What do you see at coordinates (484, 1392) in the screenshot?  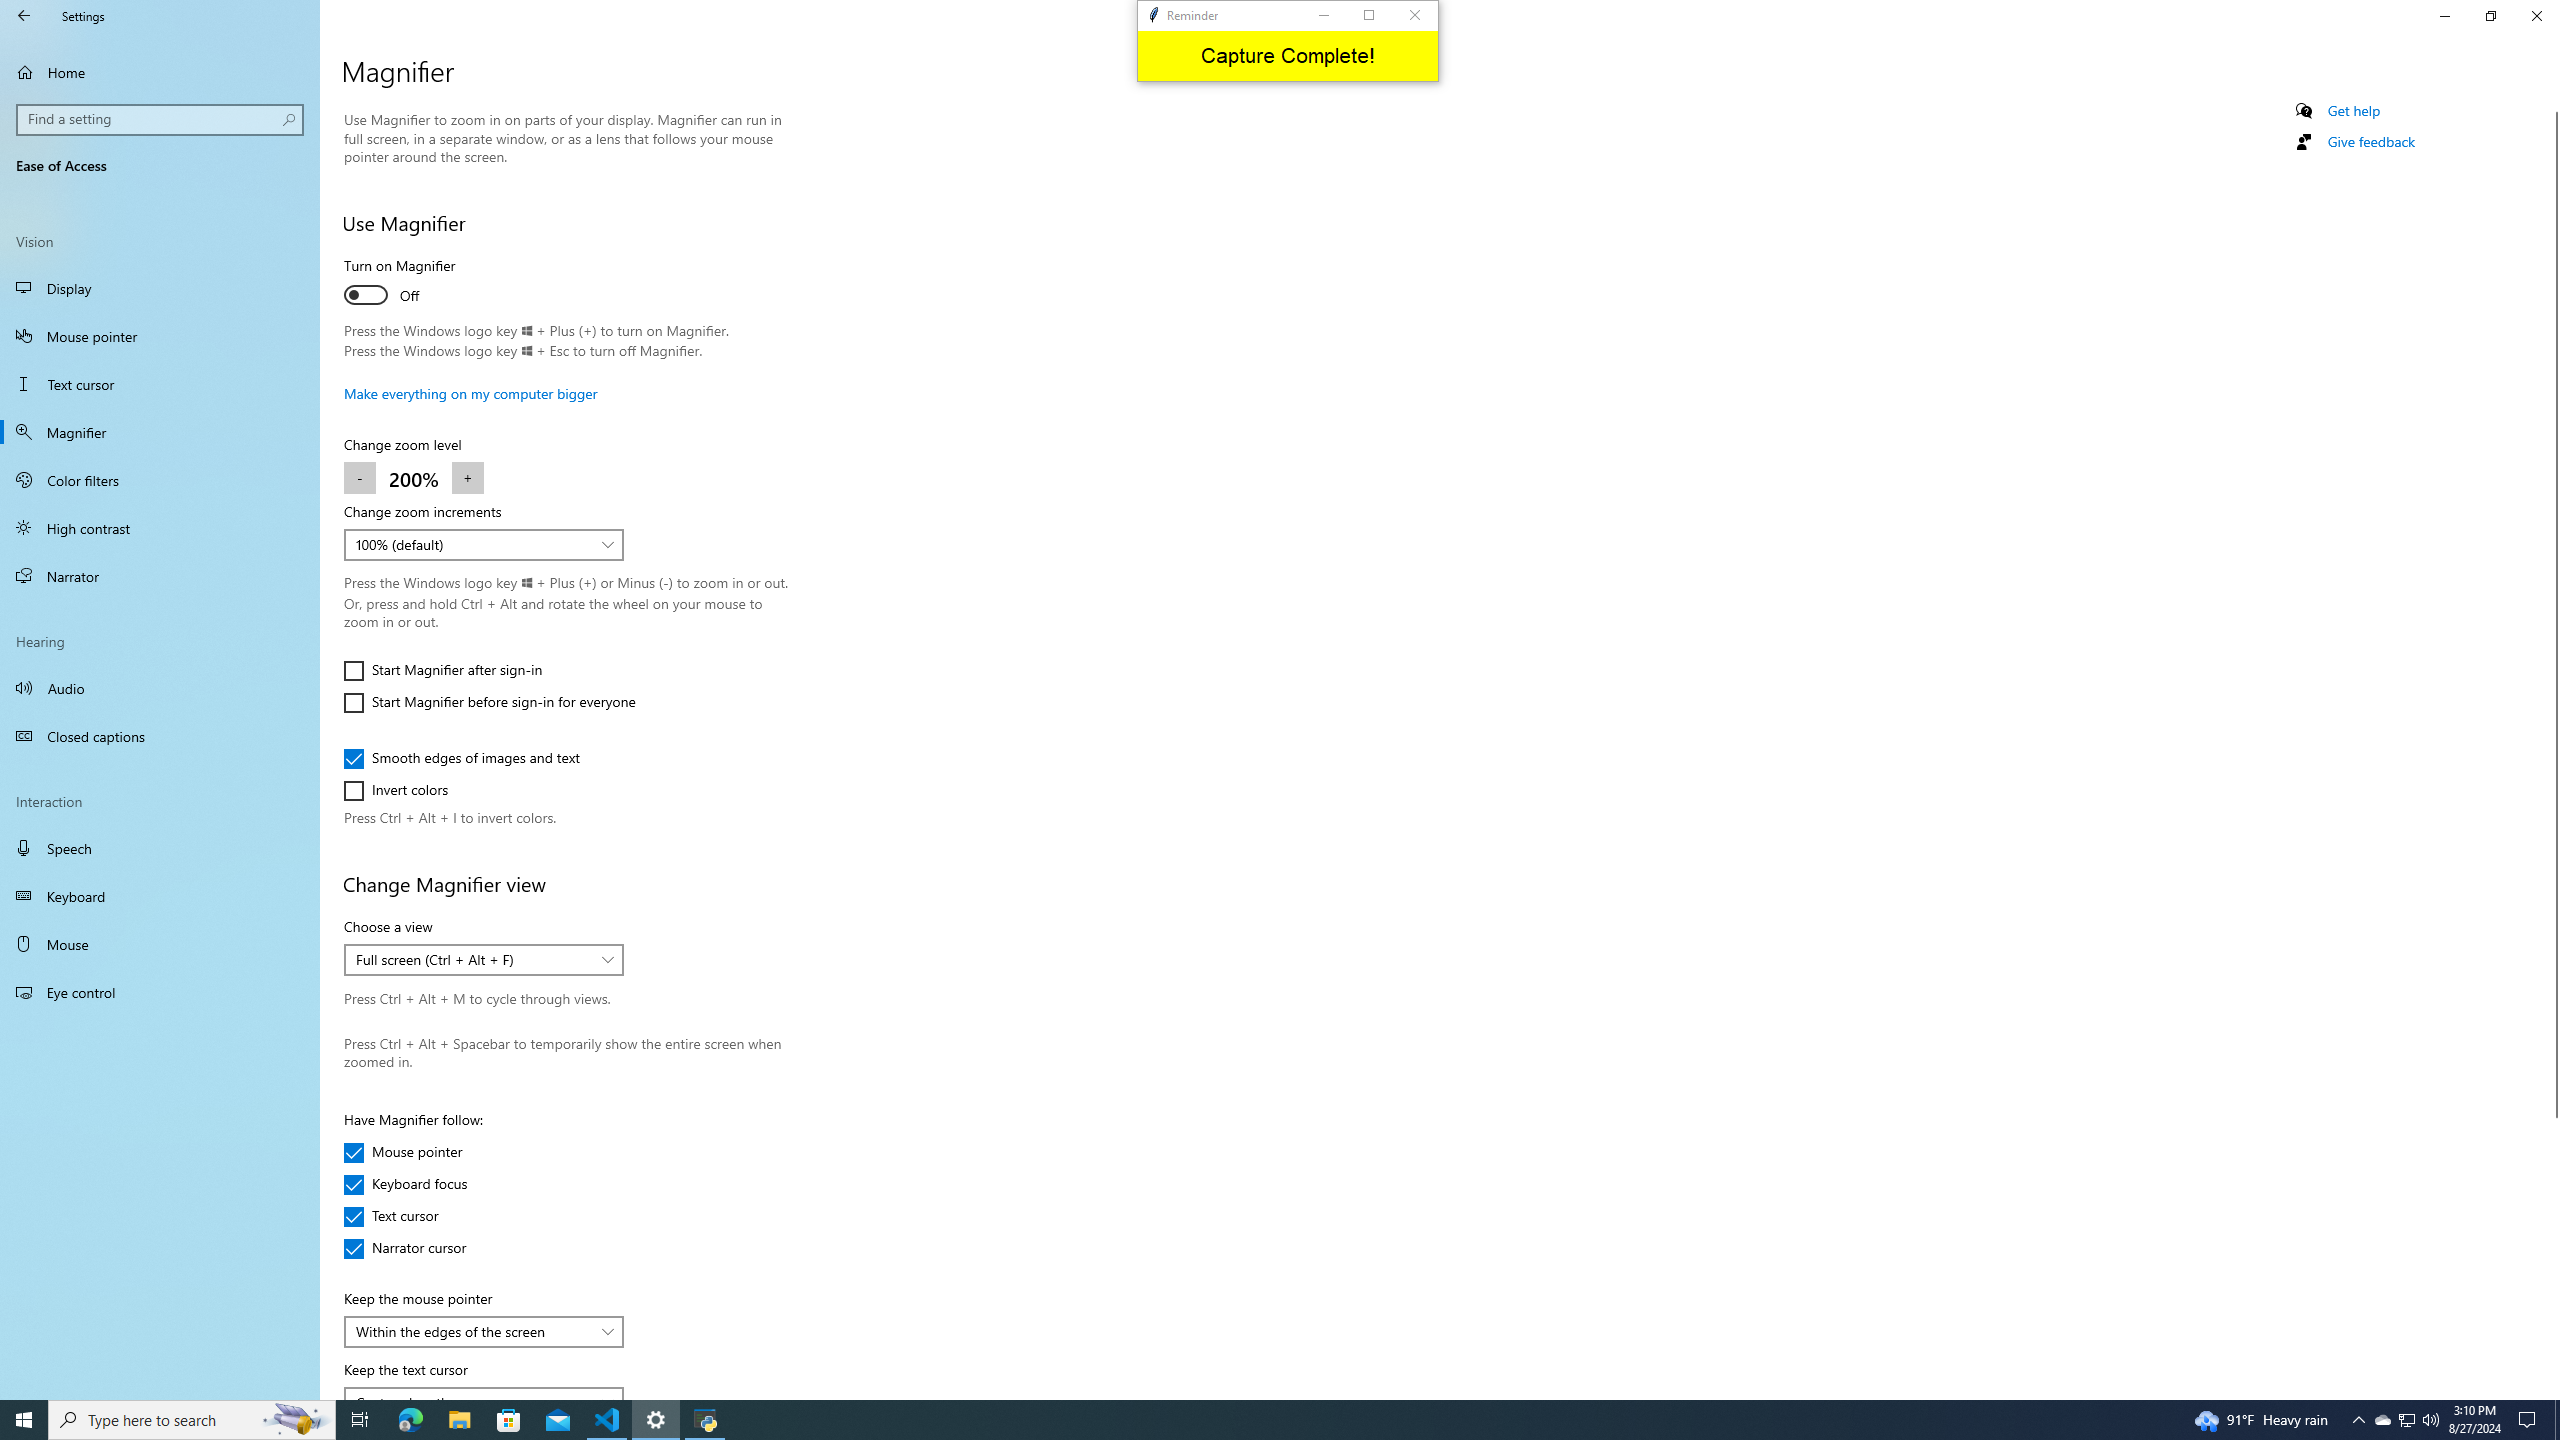 I see `Keep the text cursor` at bounding box center [484, 1392].